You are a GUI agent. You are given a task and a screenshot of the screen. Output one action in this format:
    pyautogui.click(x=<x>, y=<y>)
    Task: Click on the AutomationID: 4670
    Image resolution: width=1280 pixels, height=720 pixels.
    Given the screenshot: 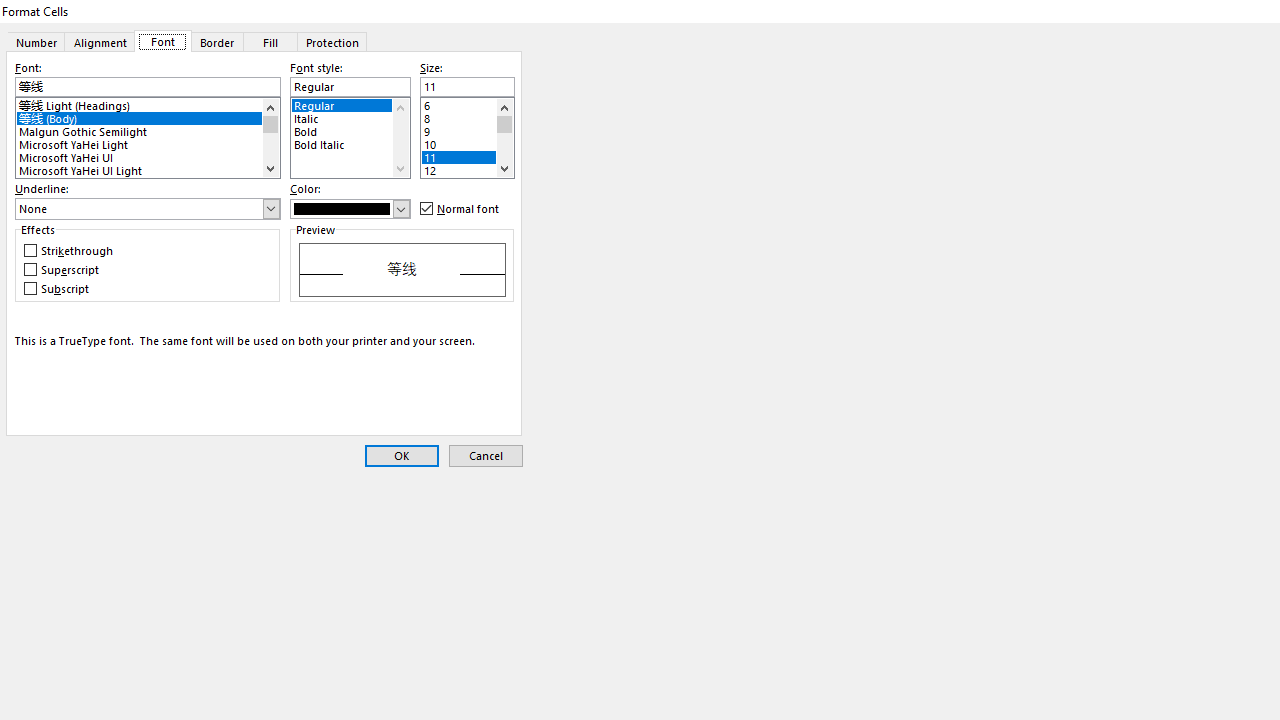 What is the action you would take?
    pyautogui.click(x=400, y=138)
    